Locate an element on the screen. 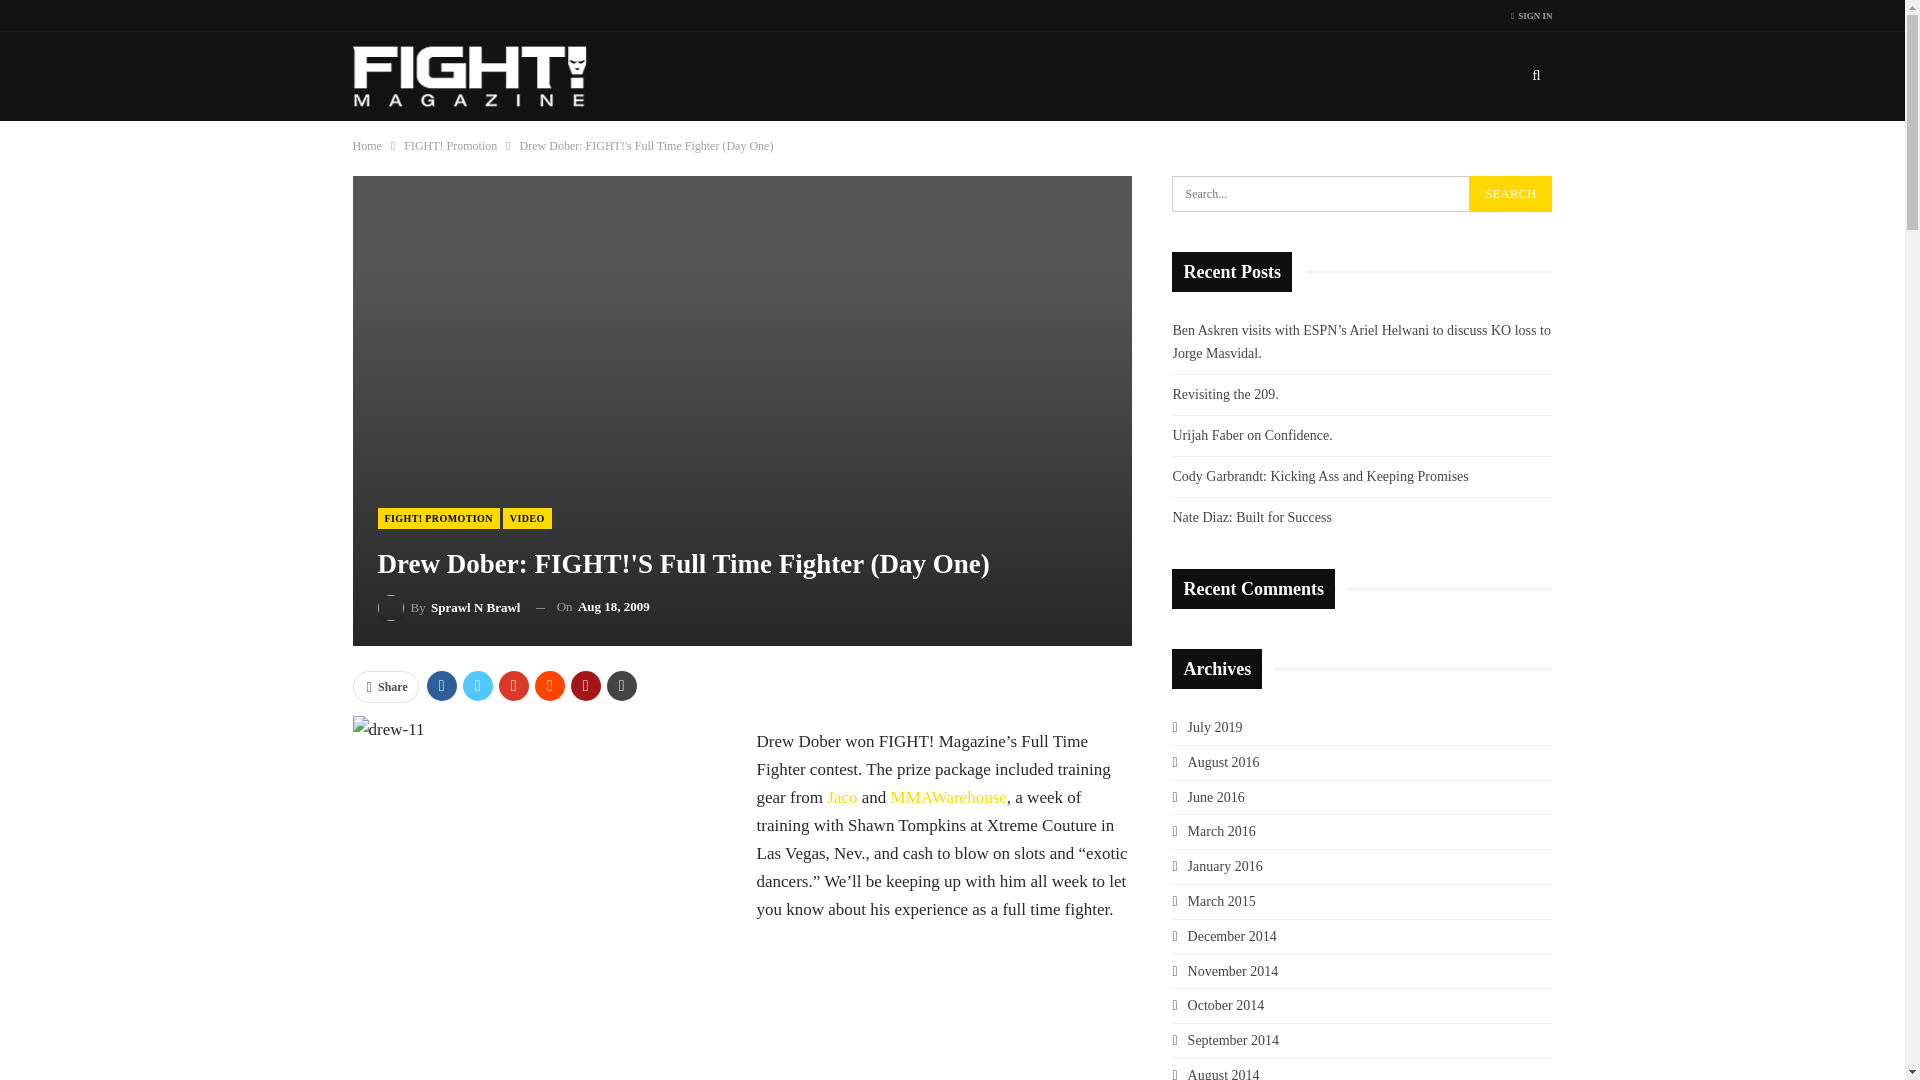 Image resolution: width=1920 pixels, height=1080 pixels. drew-11 is located at coordinates (543, 898).